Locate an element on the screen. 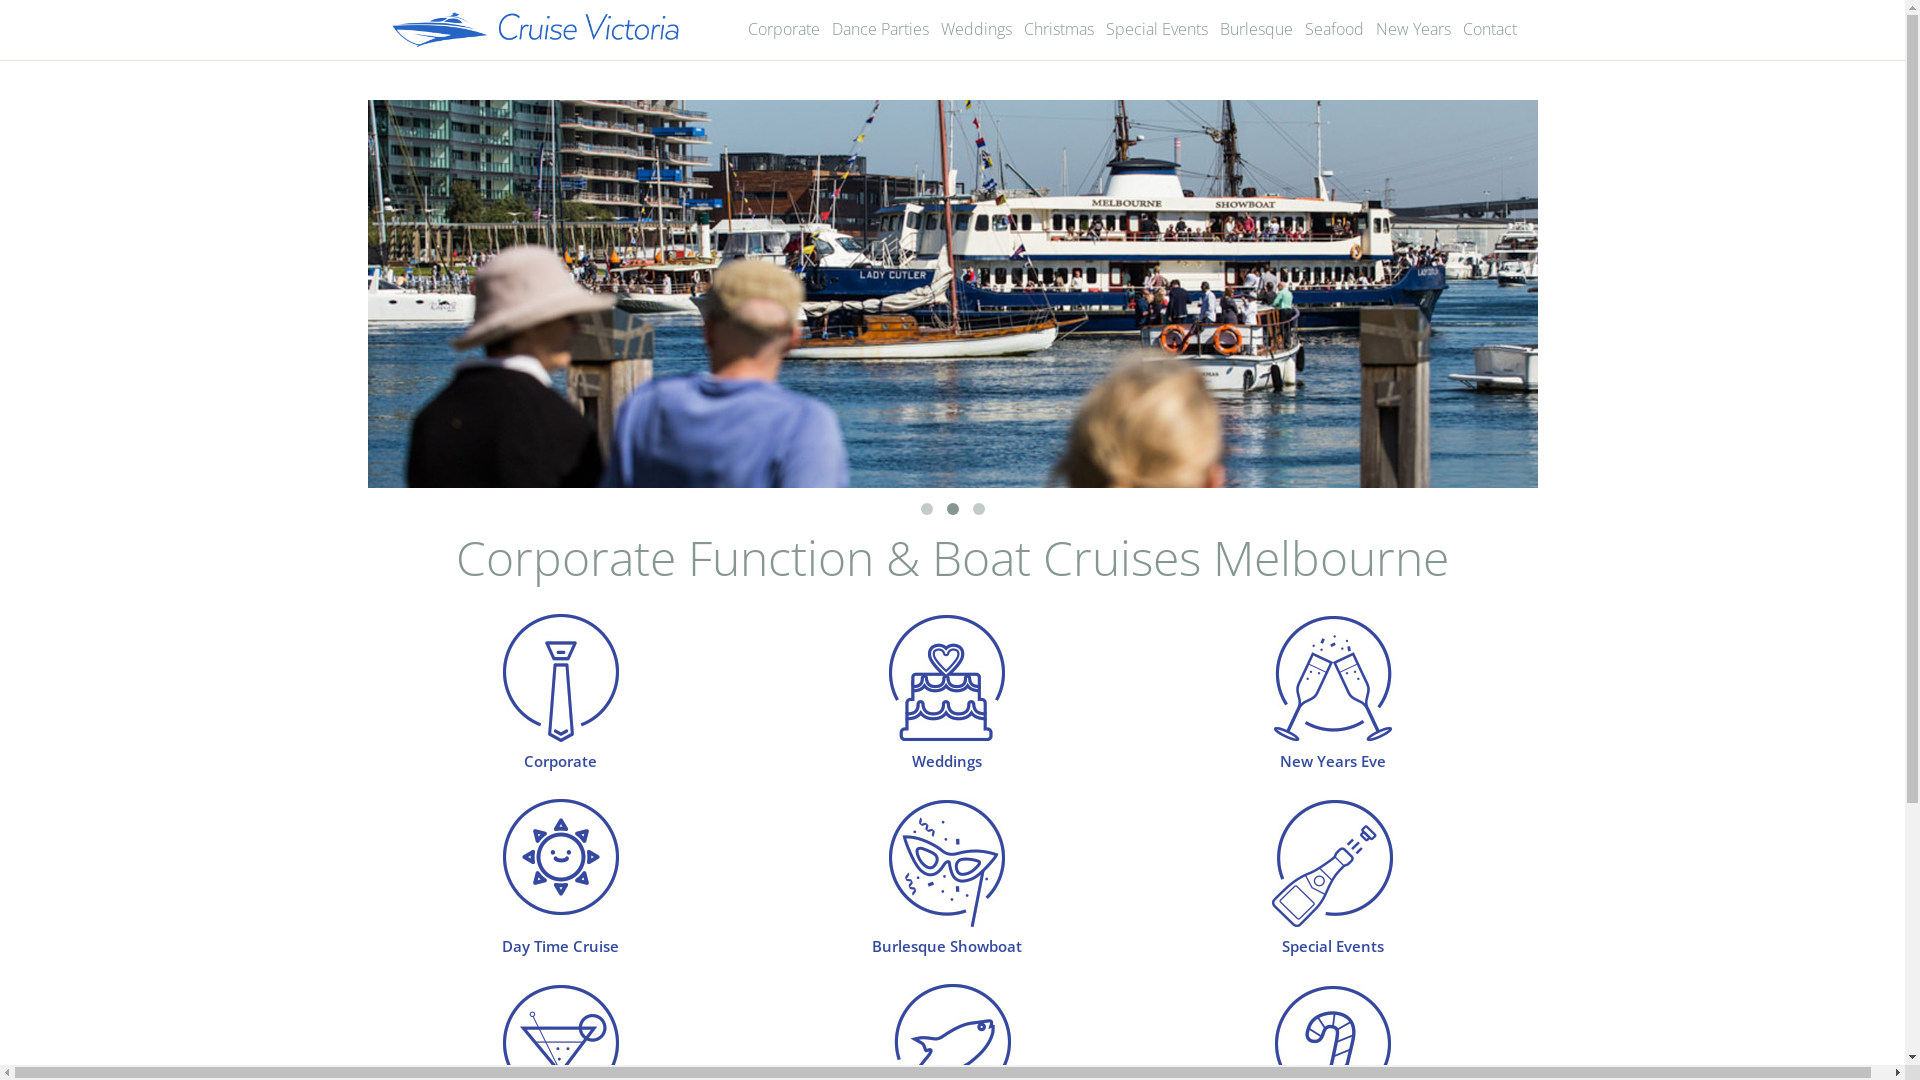  Weddings is located at coordinates (946, 717).